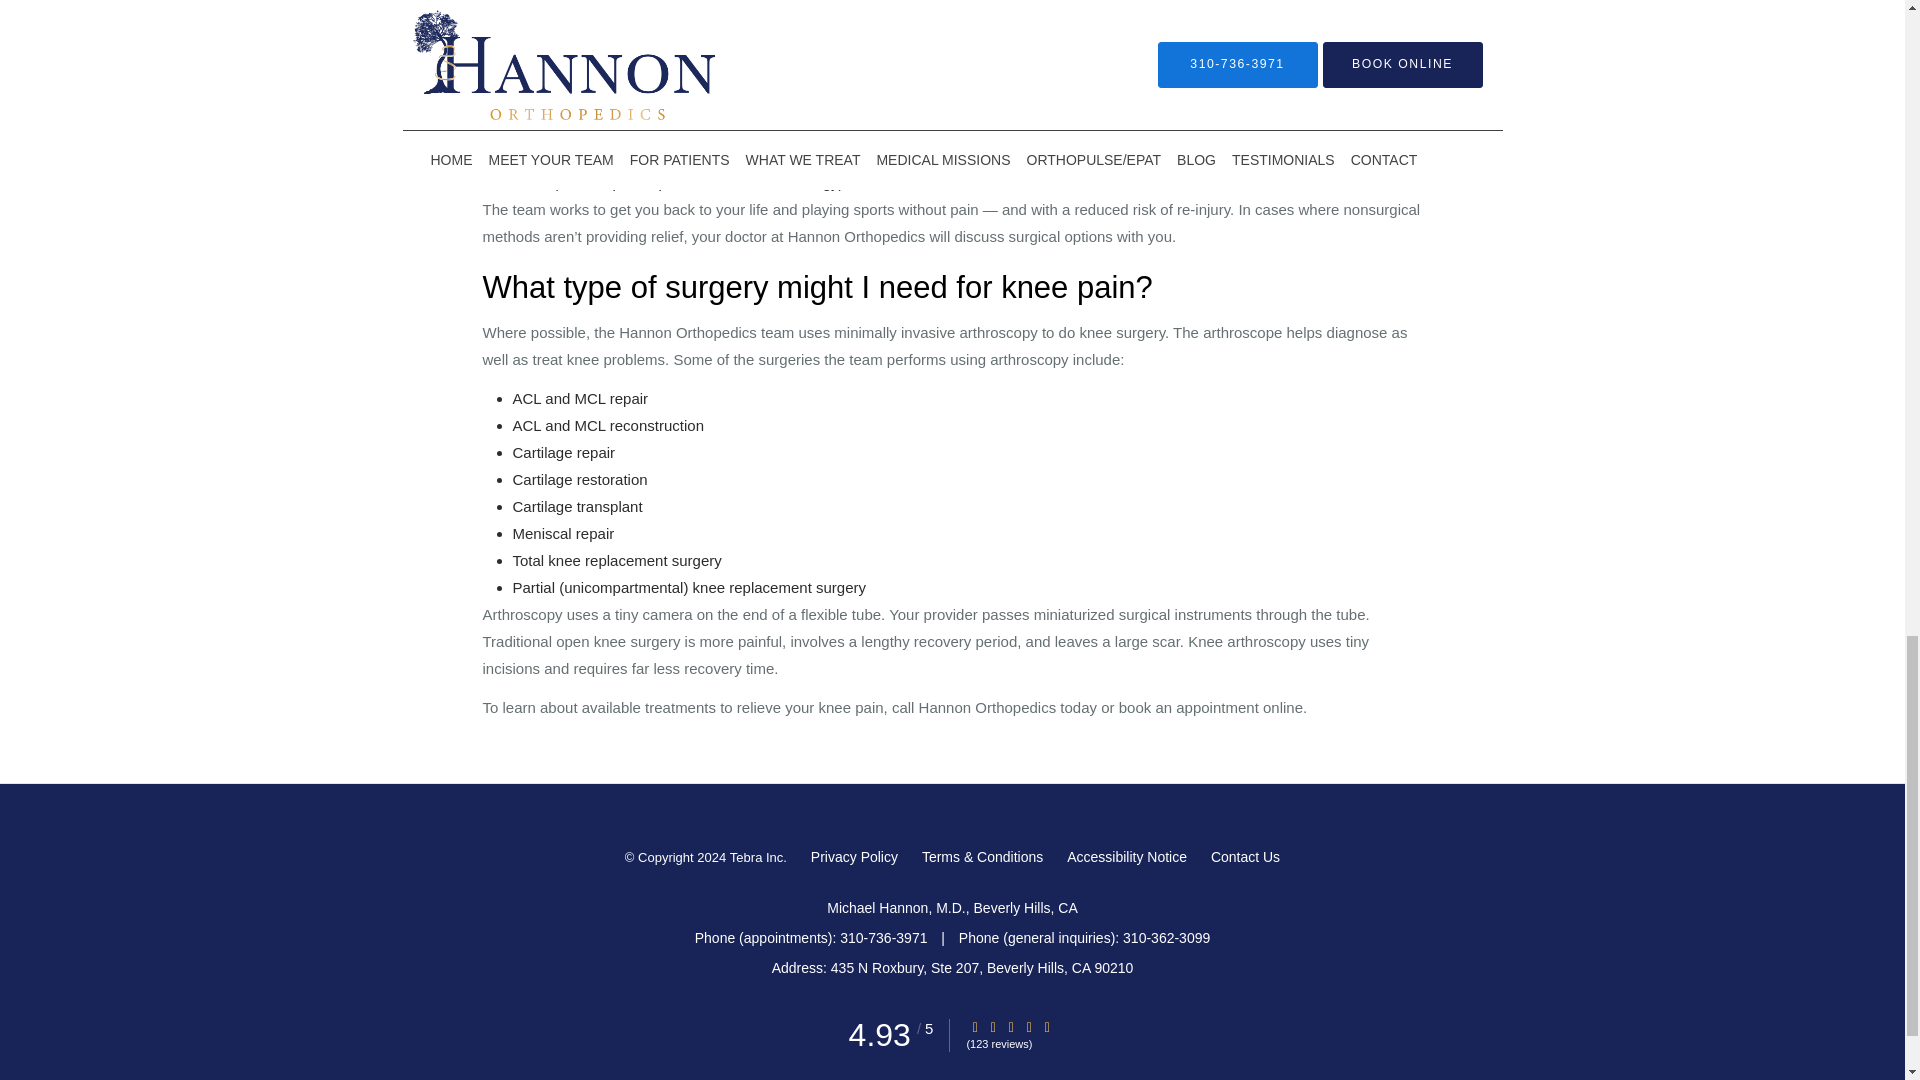 This screenshot has height=1080, width=1920. Describe the element at coordinates (1246, 856) in the screenshot. I see `Contact Us` at that location.